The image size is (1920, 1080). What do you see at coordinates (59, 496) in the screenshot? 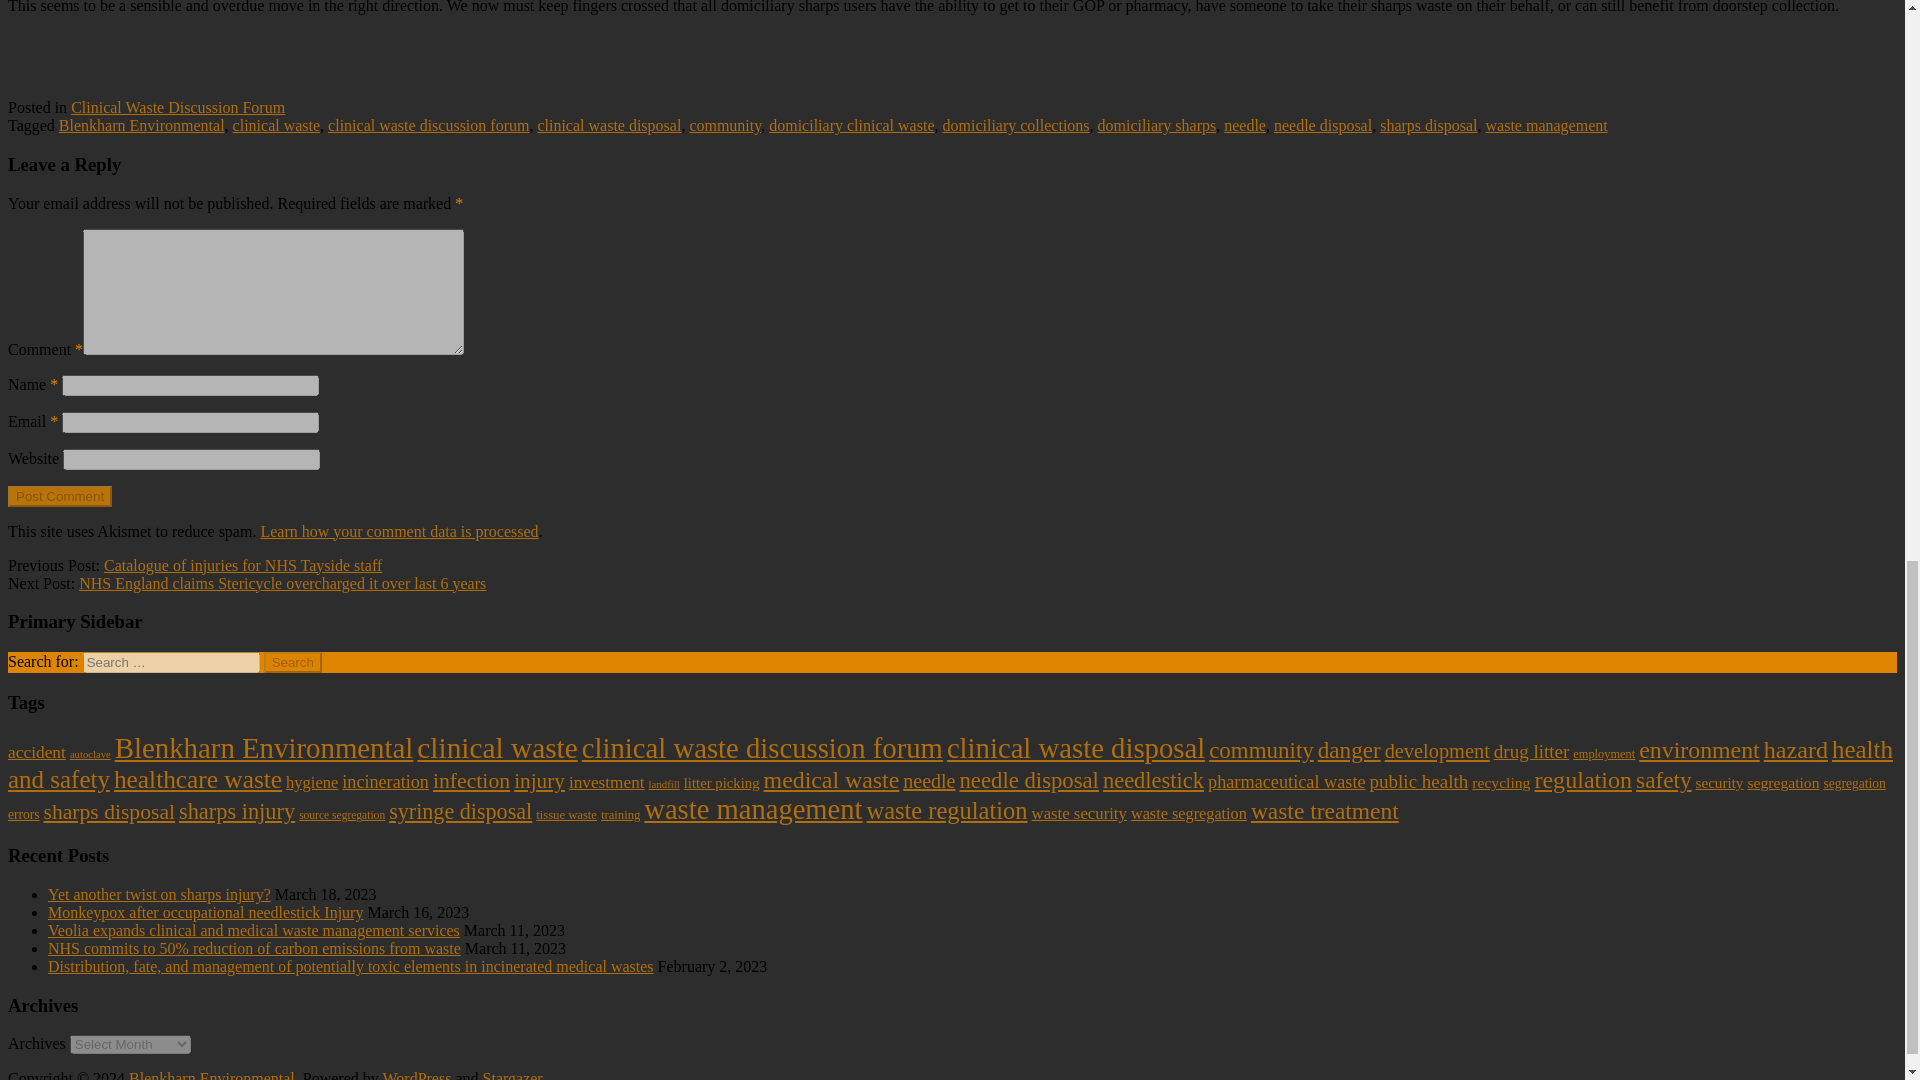
I see `Post Comment` at bounding box center [59, 496].